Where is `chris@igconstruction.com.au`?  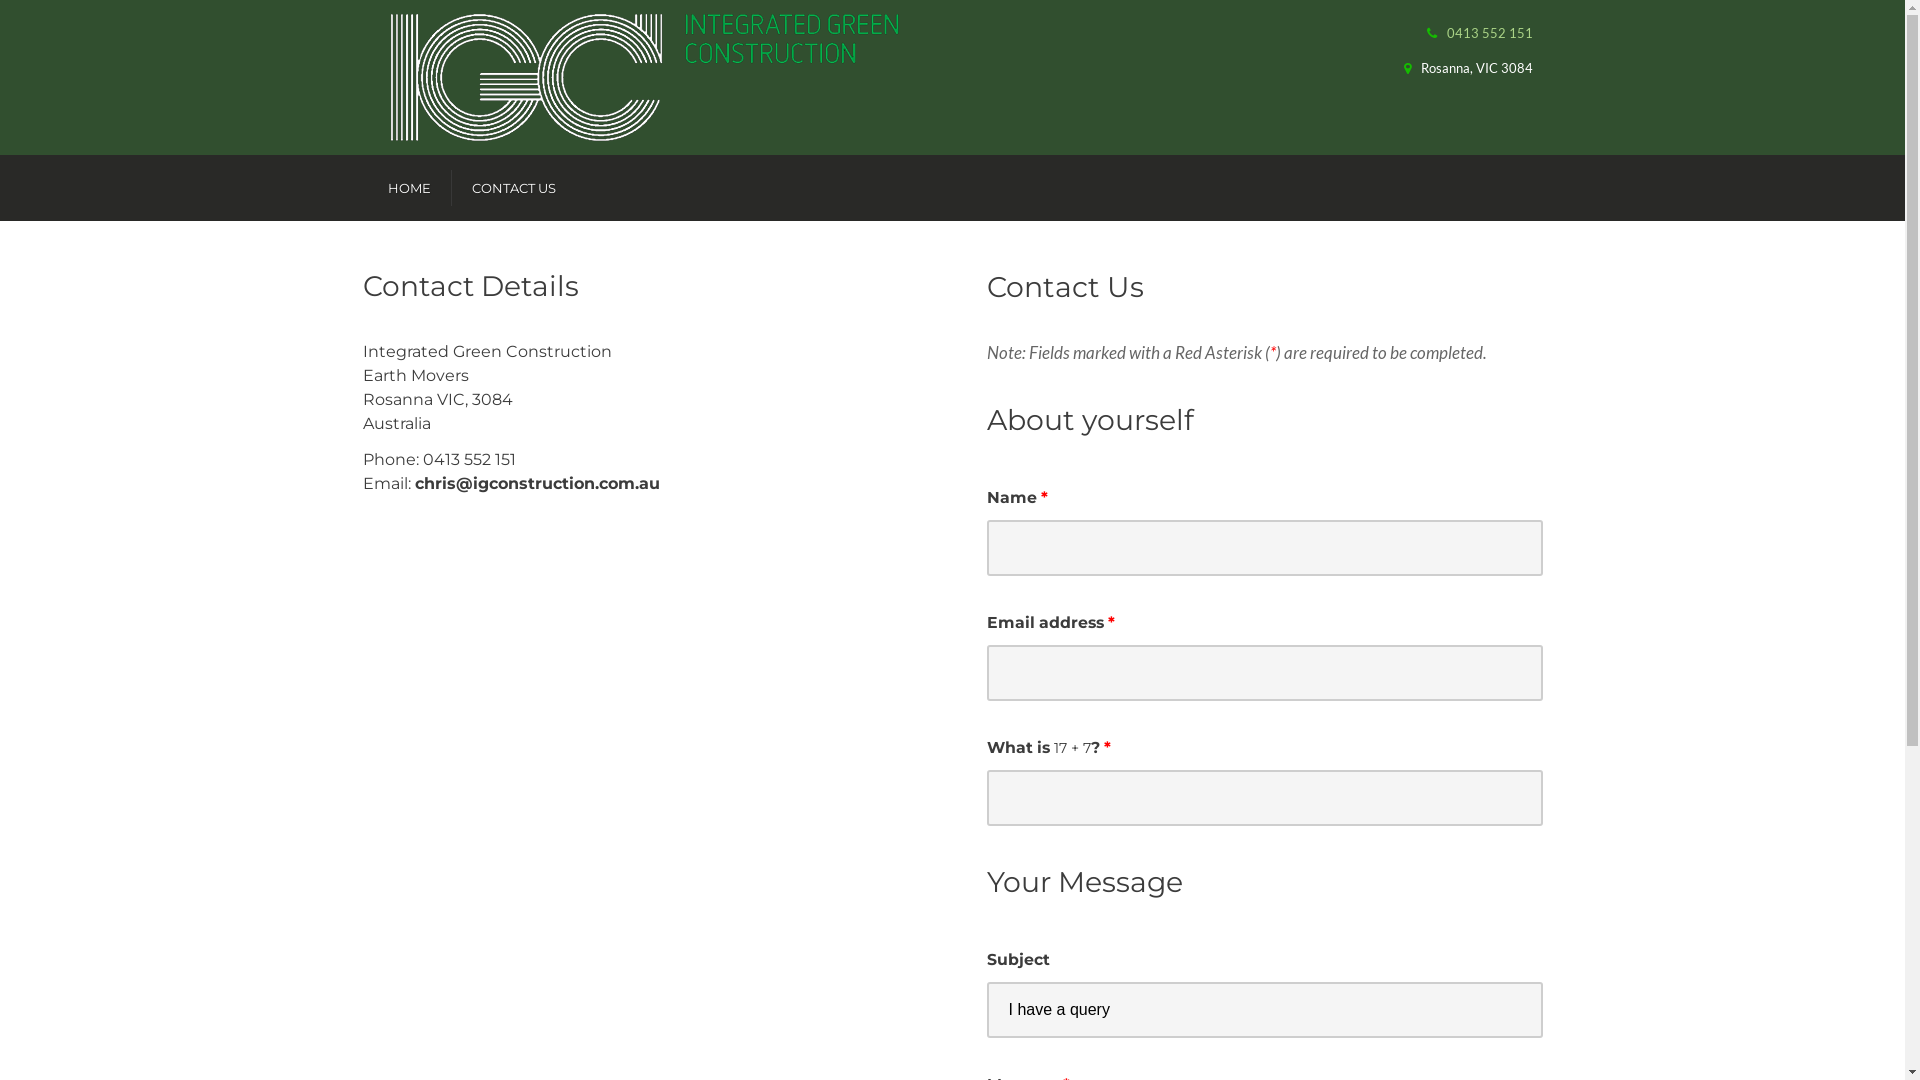
chris@igconstruction.com.au is located at coordinates (536, 484).